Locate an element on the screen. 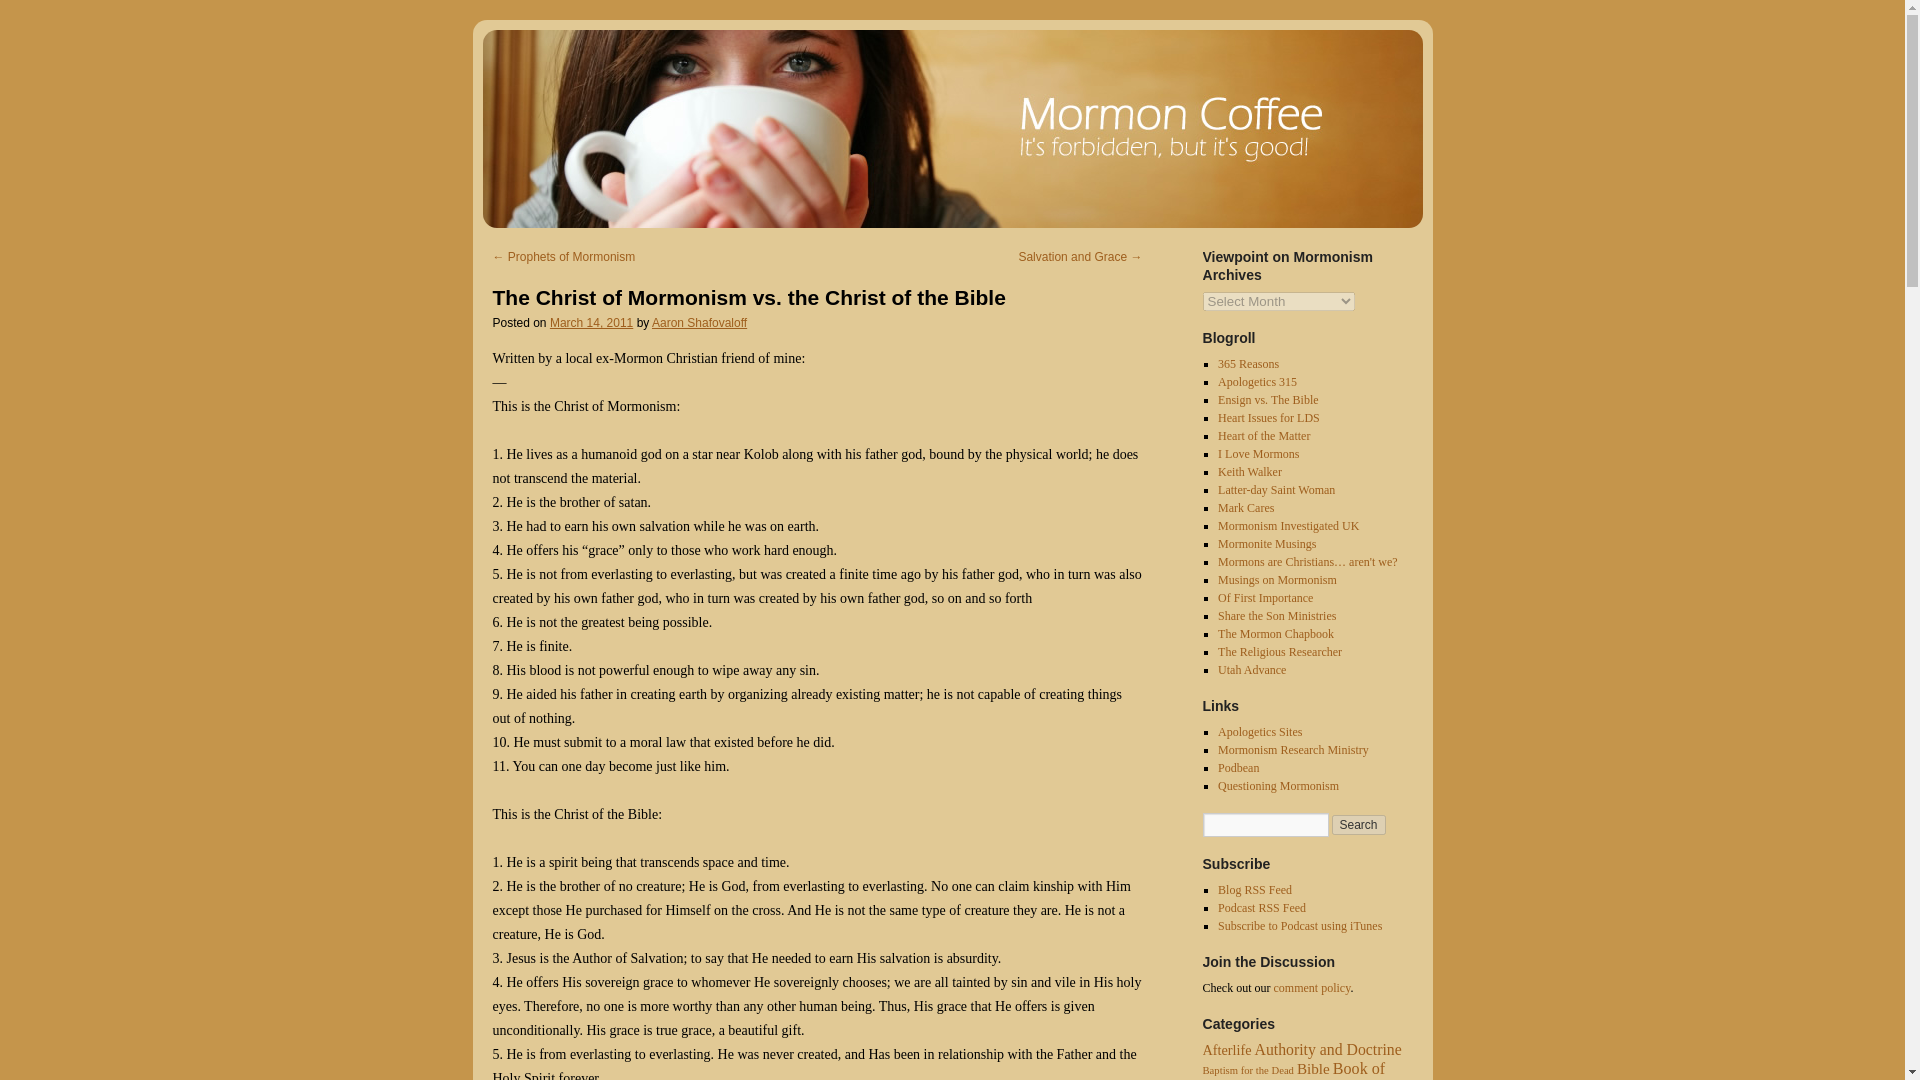  Keith Walker is located at coordinates (1250, 472).